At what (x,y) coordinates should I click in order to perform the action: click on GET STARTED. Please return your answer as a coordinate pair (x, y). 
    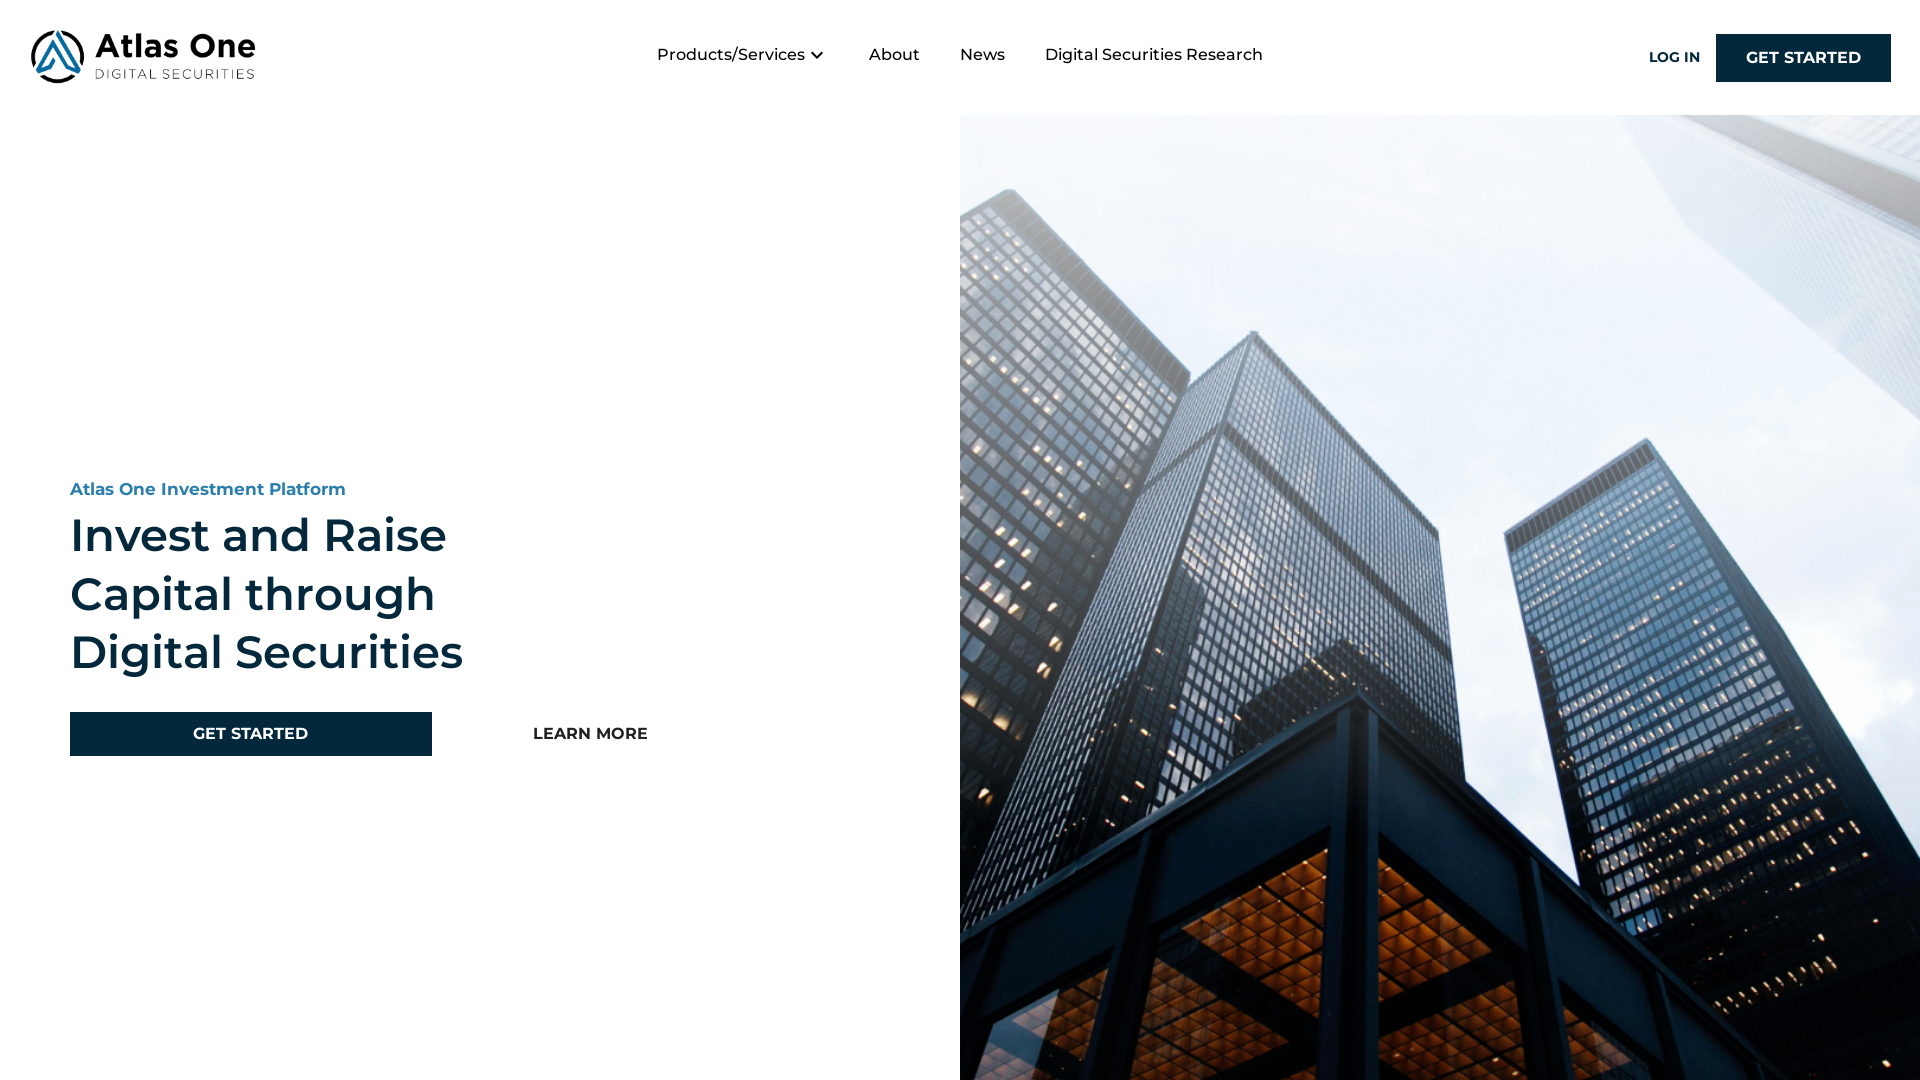
    Looking at the image, I should click on (1804, 58).